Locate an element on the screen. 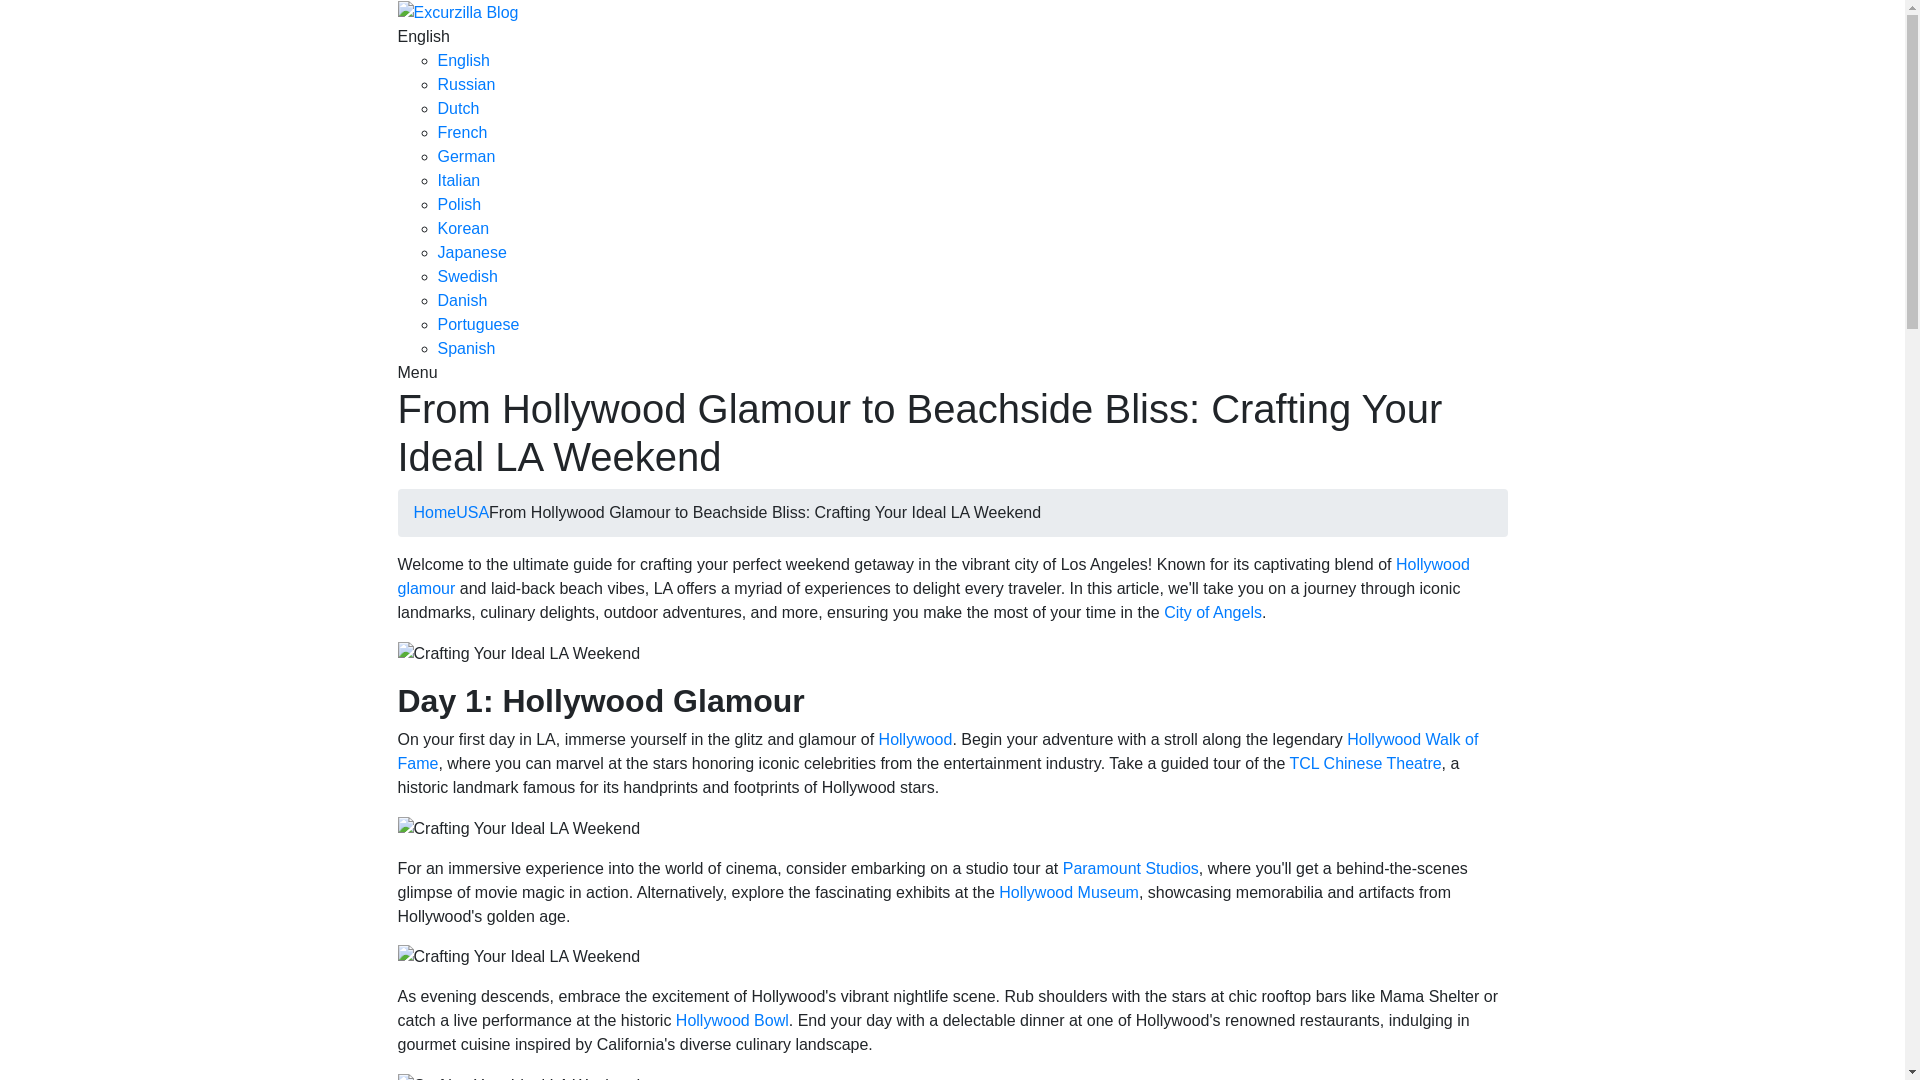 The height and width of the screenshot is (1080, 1920). German is located at coordinates (466, 156).